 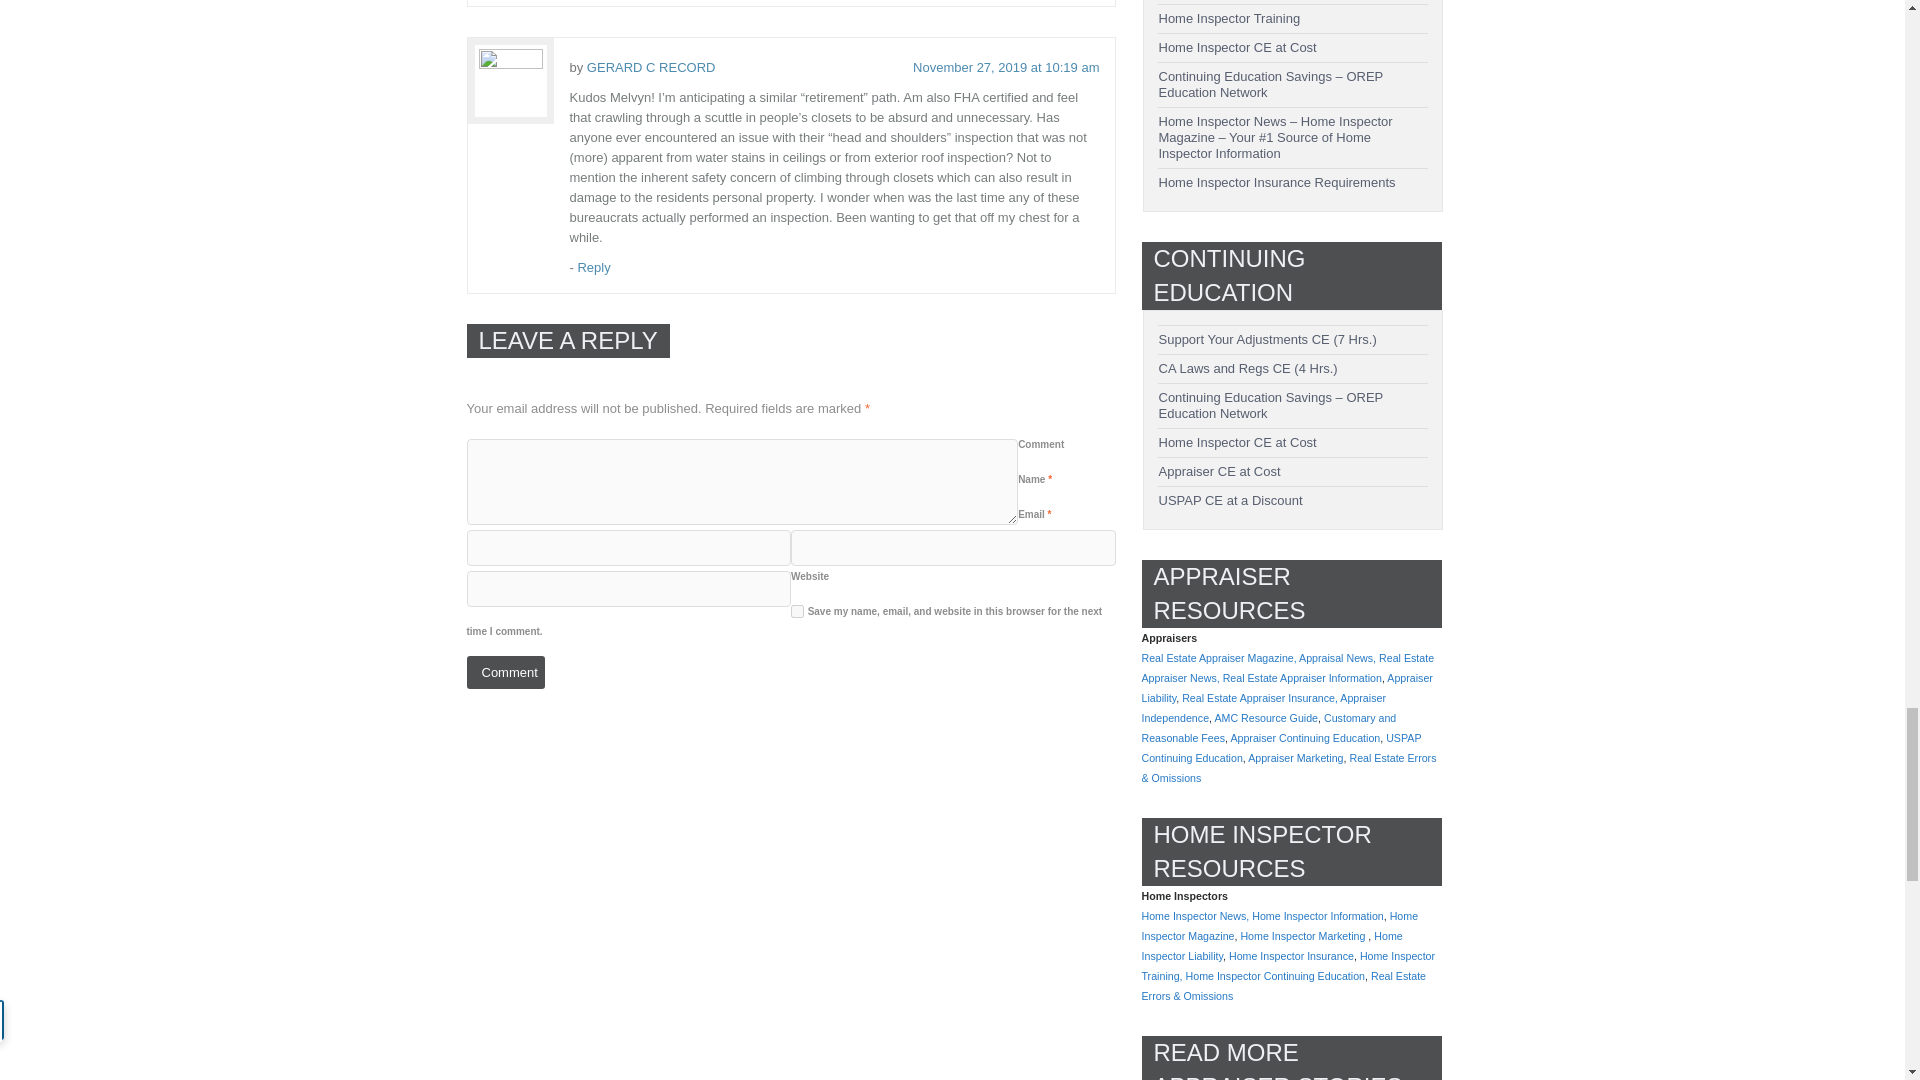 What do you see at coordinates (798, 610) in the screenshot?
I see `yes` at bounding box center [798, 610].